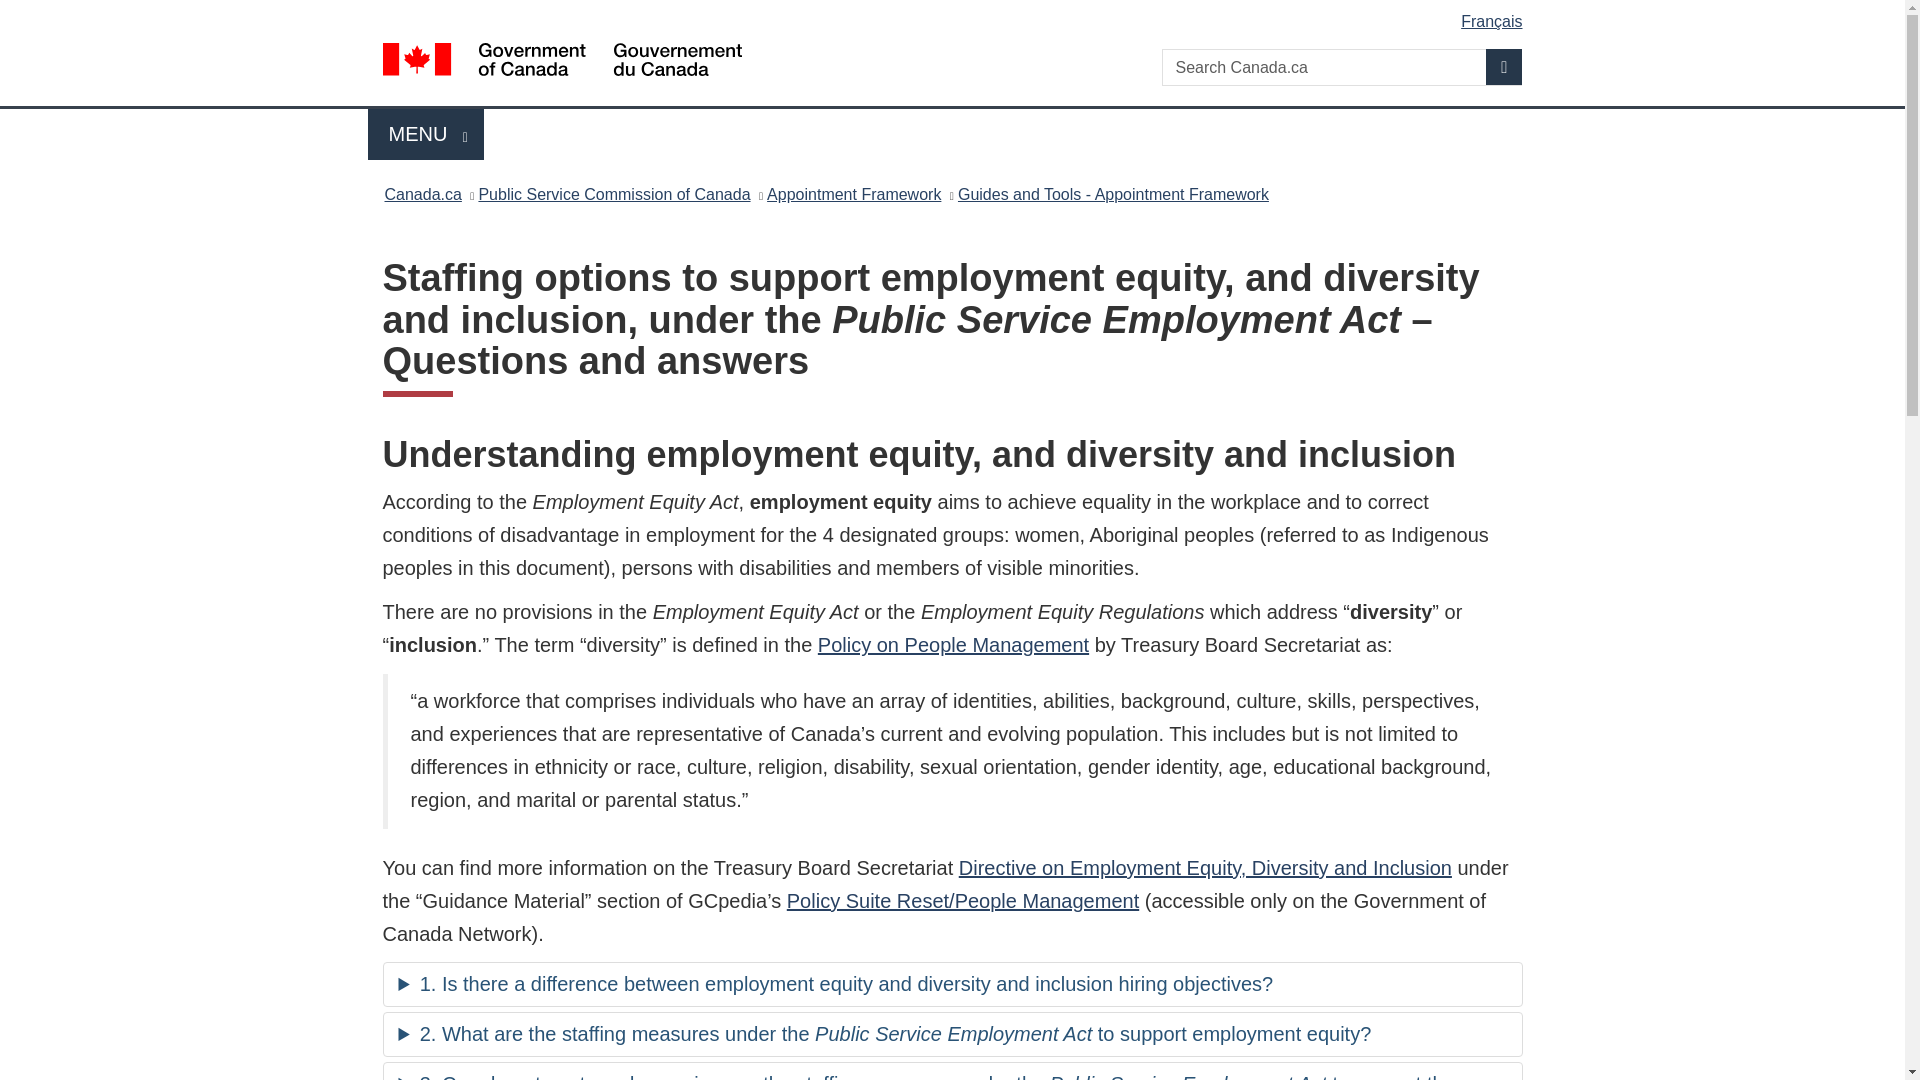 The width and height of the screenshot is (1920, 1080). What do you see at coordinates (1114, 194) in the screenshot?
I see `Guides and Tools - Appointment Framework` at bounding box center [1114, 194].